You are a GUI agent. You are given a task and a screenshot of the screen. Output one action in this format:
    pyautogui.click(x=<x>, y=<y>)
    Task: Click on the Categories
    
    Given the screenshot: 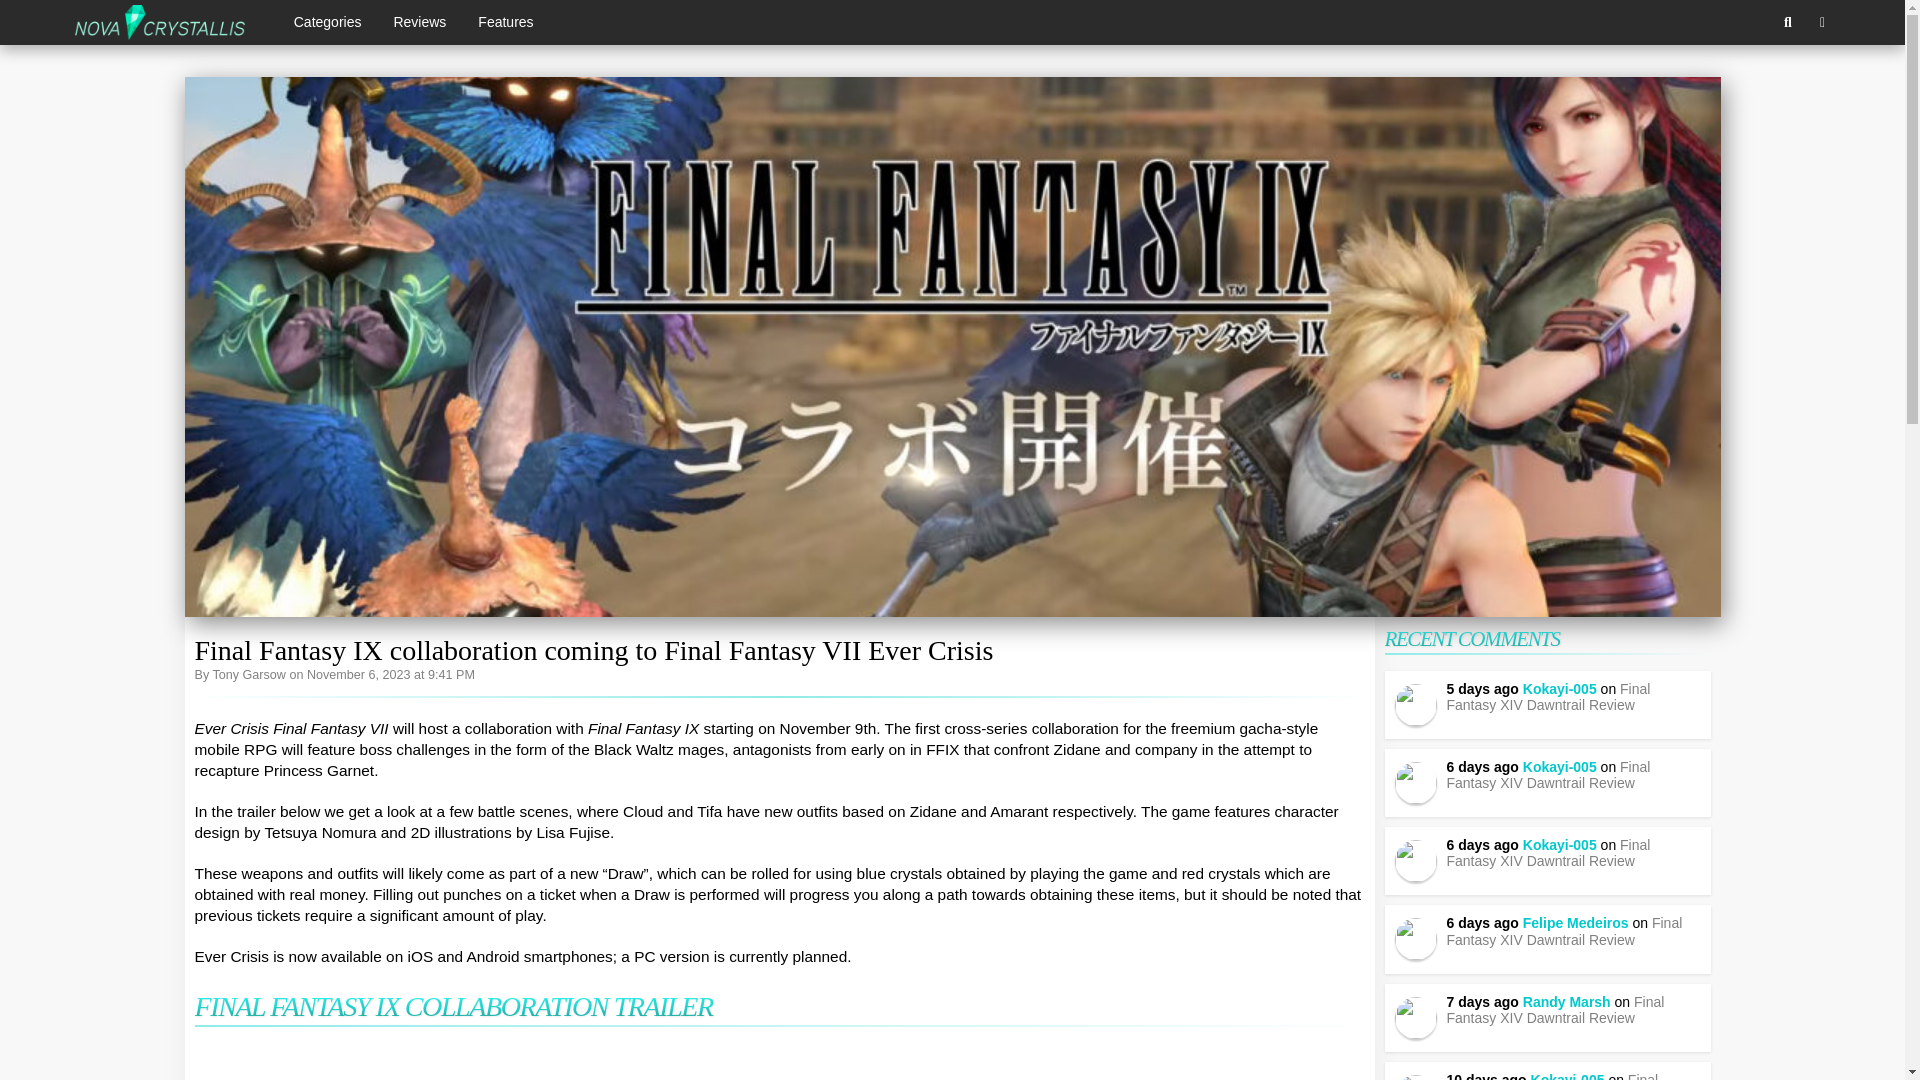 What is the action you would take?
    pyautogui.click(x=328, y=22)
    